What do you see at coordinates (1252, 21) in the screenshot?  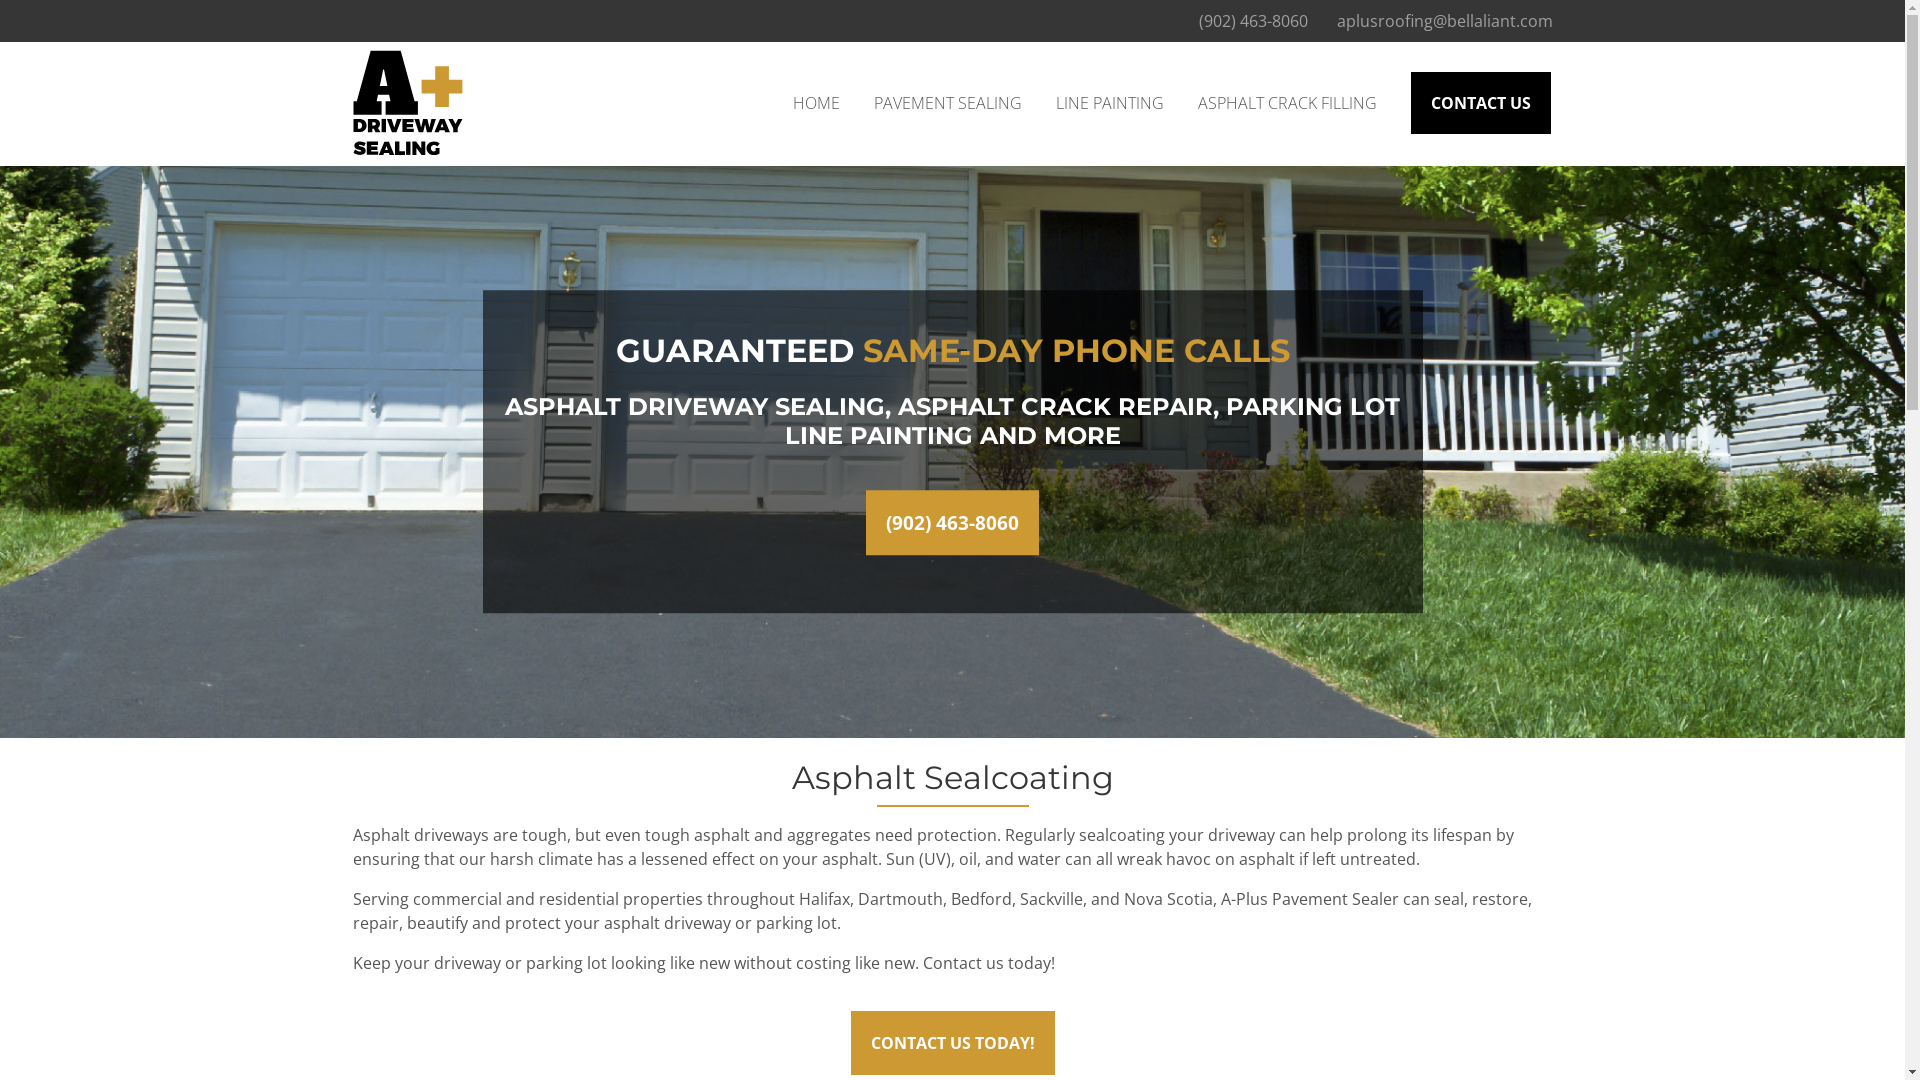 I see `(902) 463-8060` at bounding box center [1252, 21].